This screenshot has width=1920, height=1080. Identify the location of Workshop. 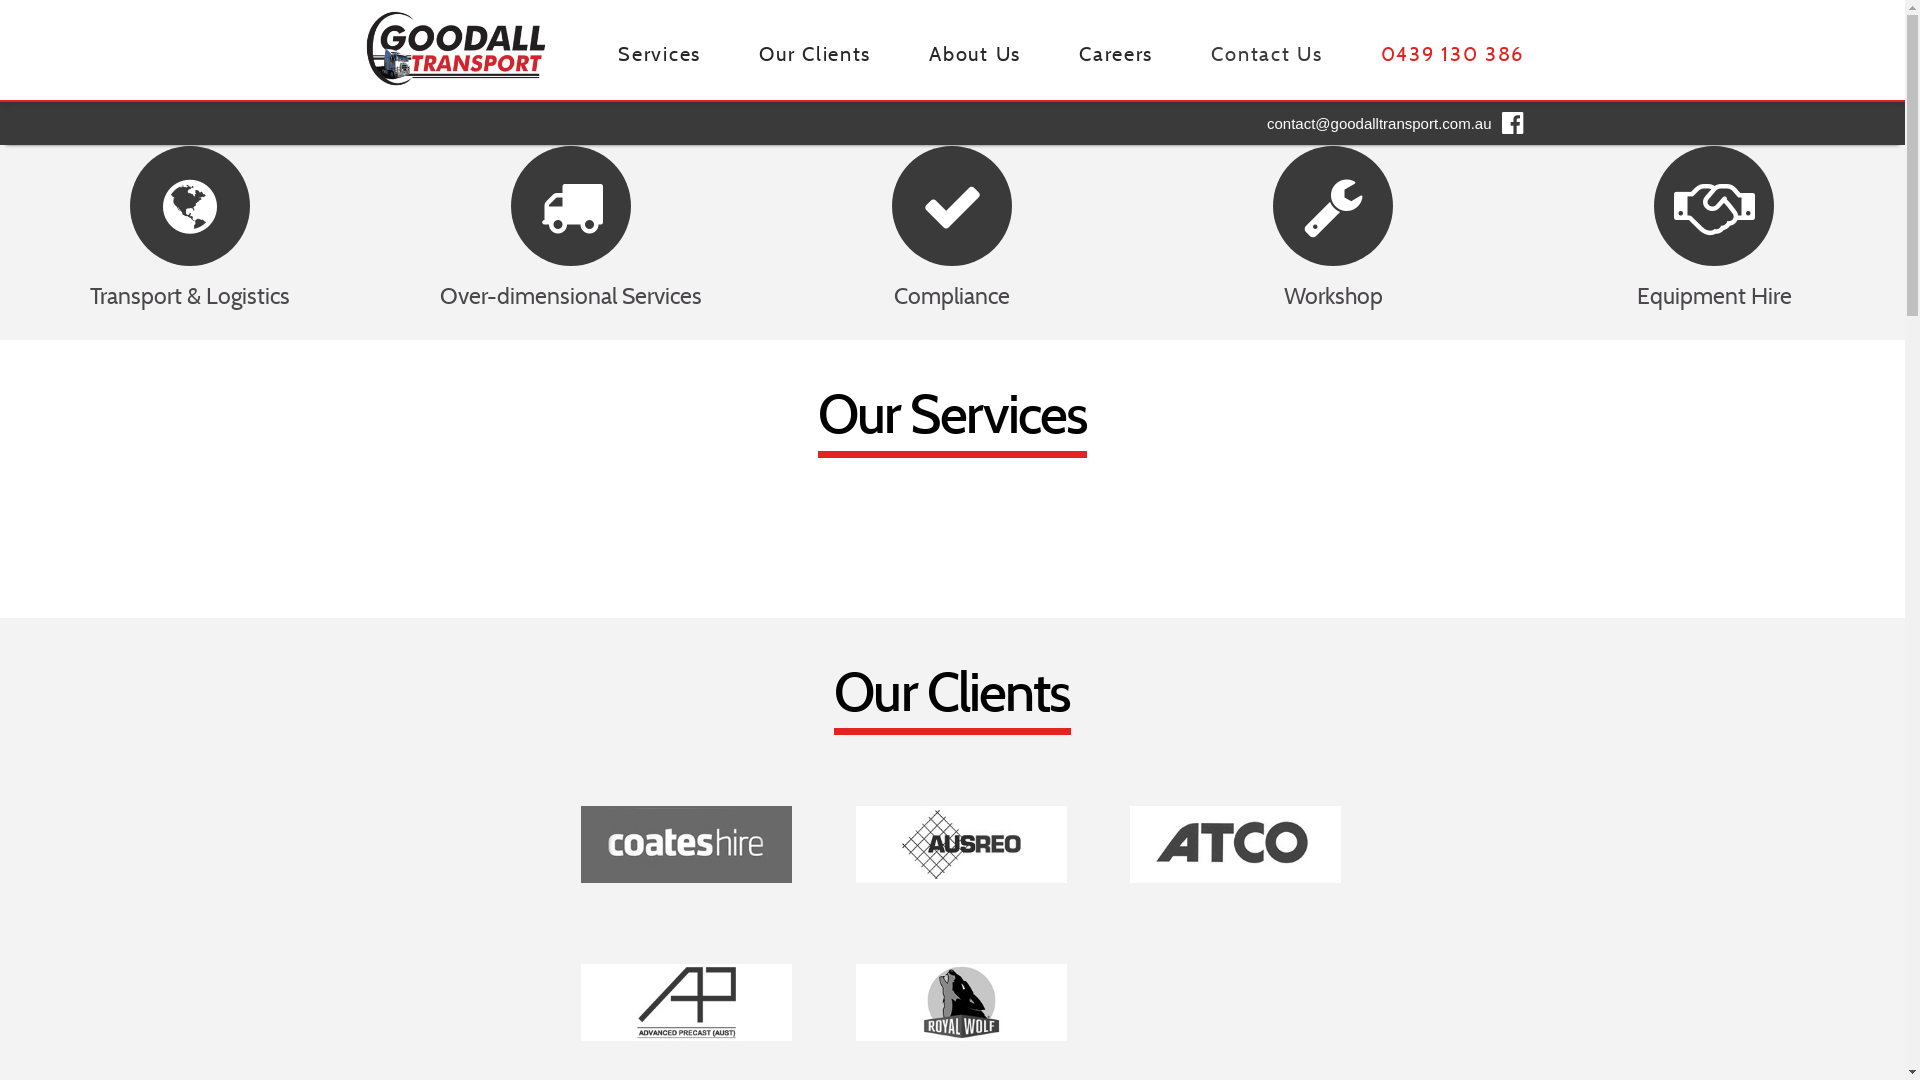
(1334, 230).